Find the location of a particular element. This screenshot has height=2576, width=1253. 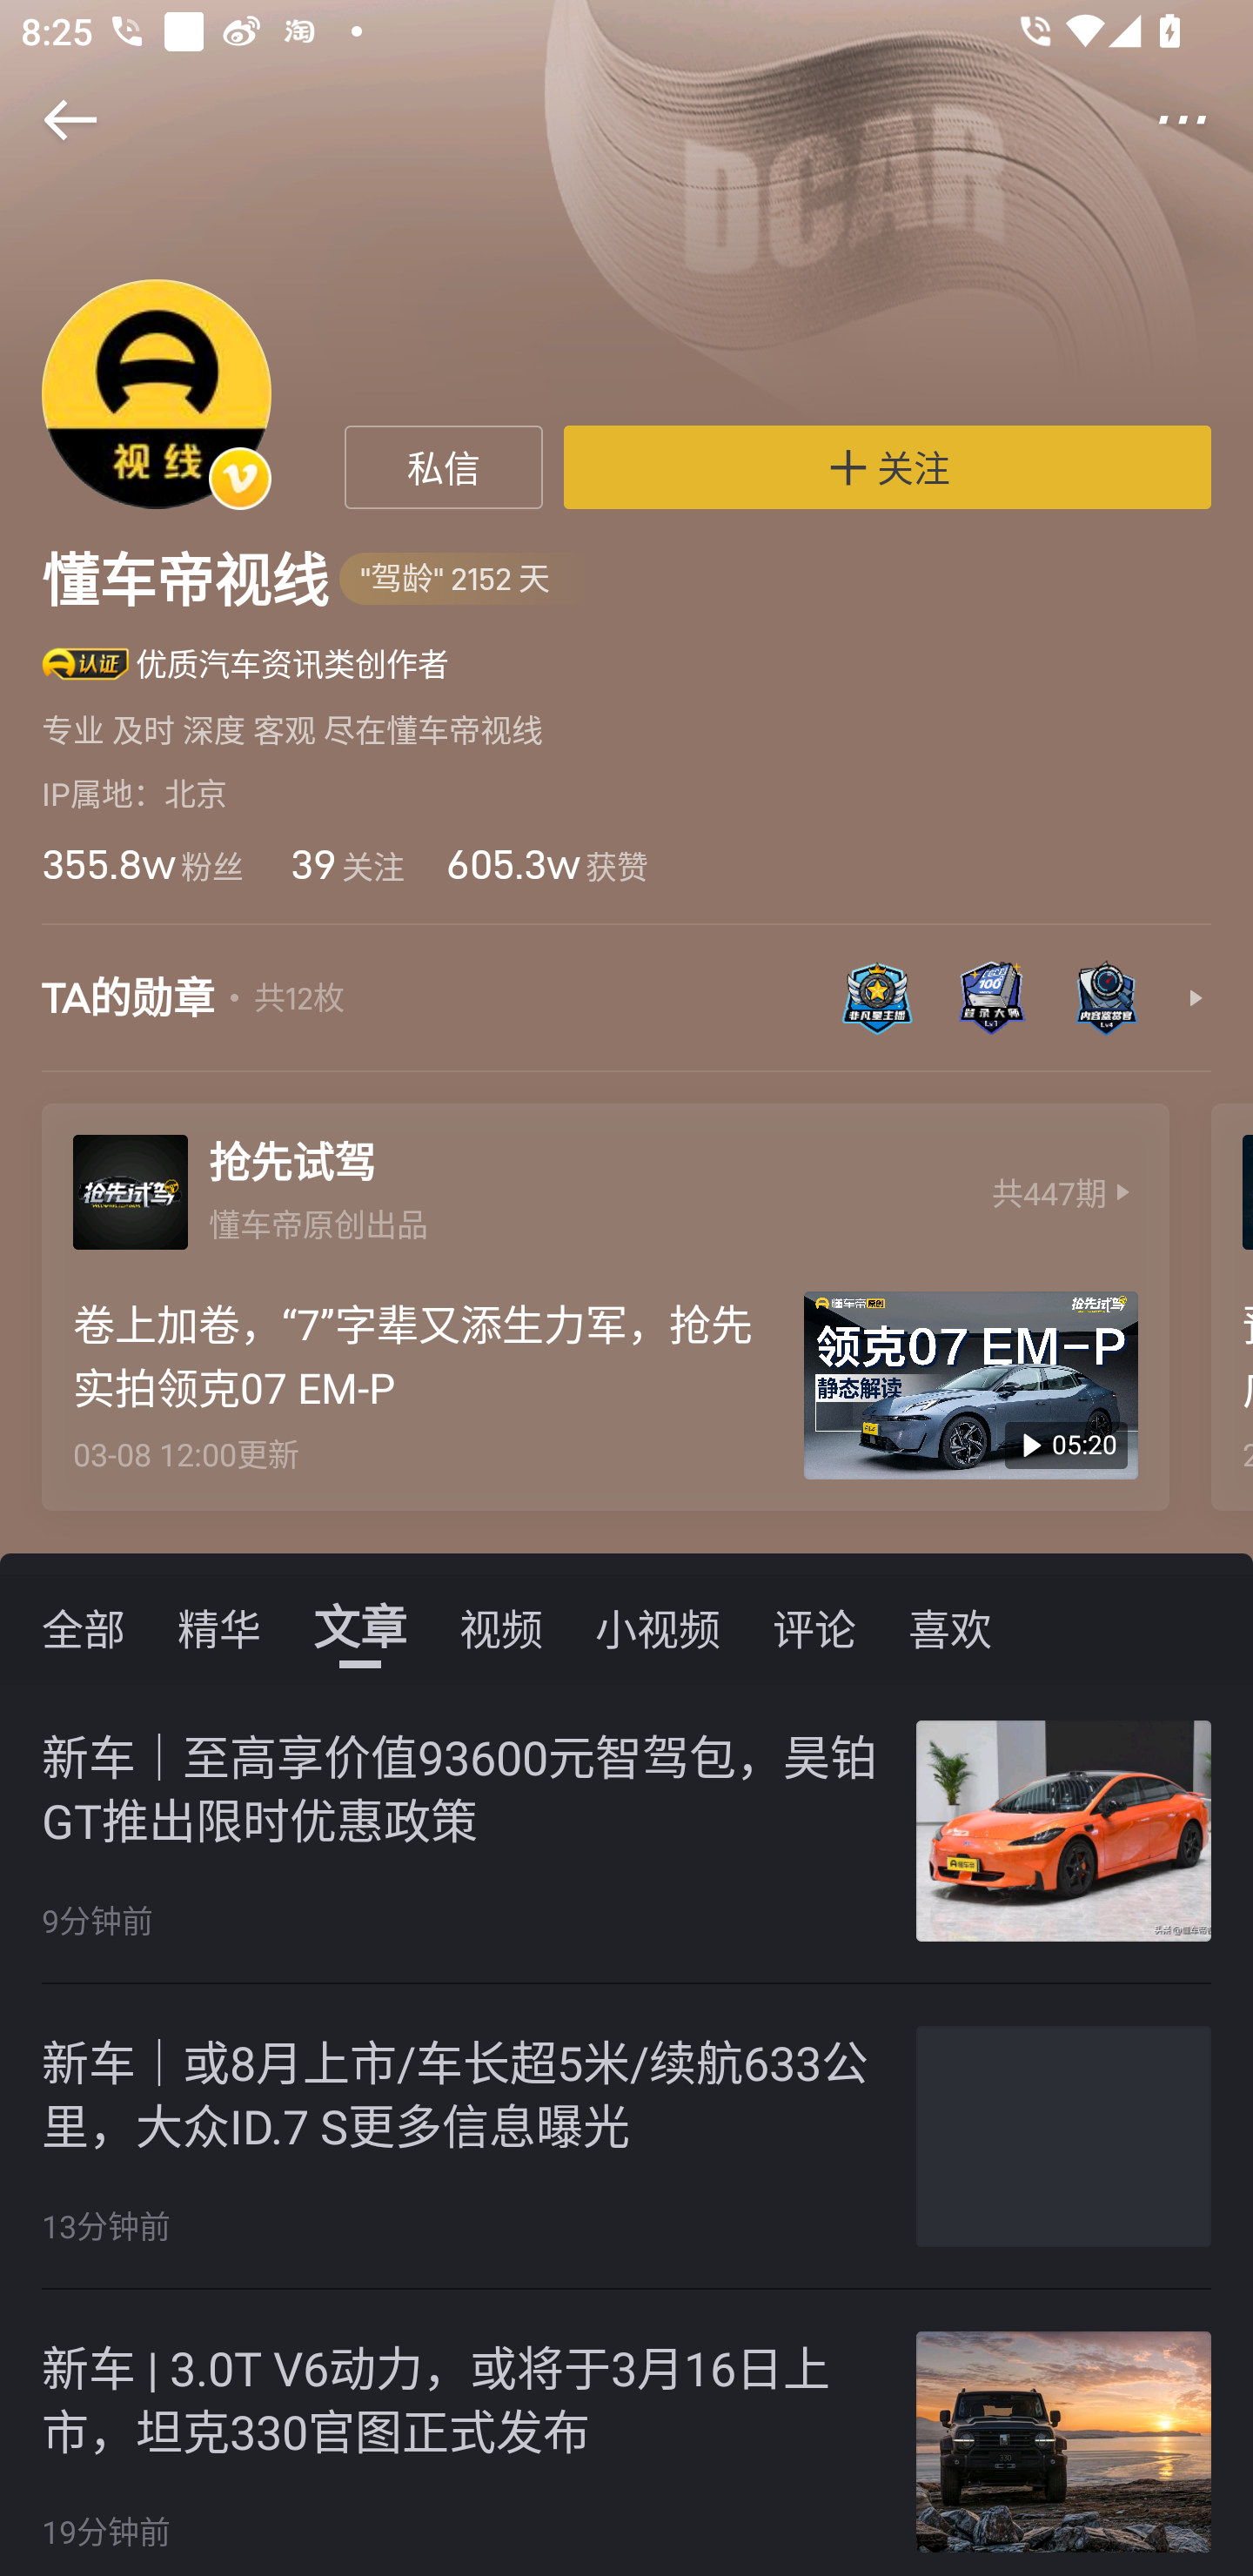

"驾龄" 2152 天 is located at coordinates (471, 580).